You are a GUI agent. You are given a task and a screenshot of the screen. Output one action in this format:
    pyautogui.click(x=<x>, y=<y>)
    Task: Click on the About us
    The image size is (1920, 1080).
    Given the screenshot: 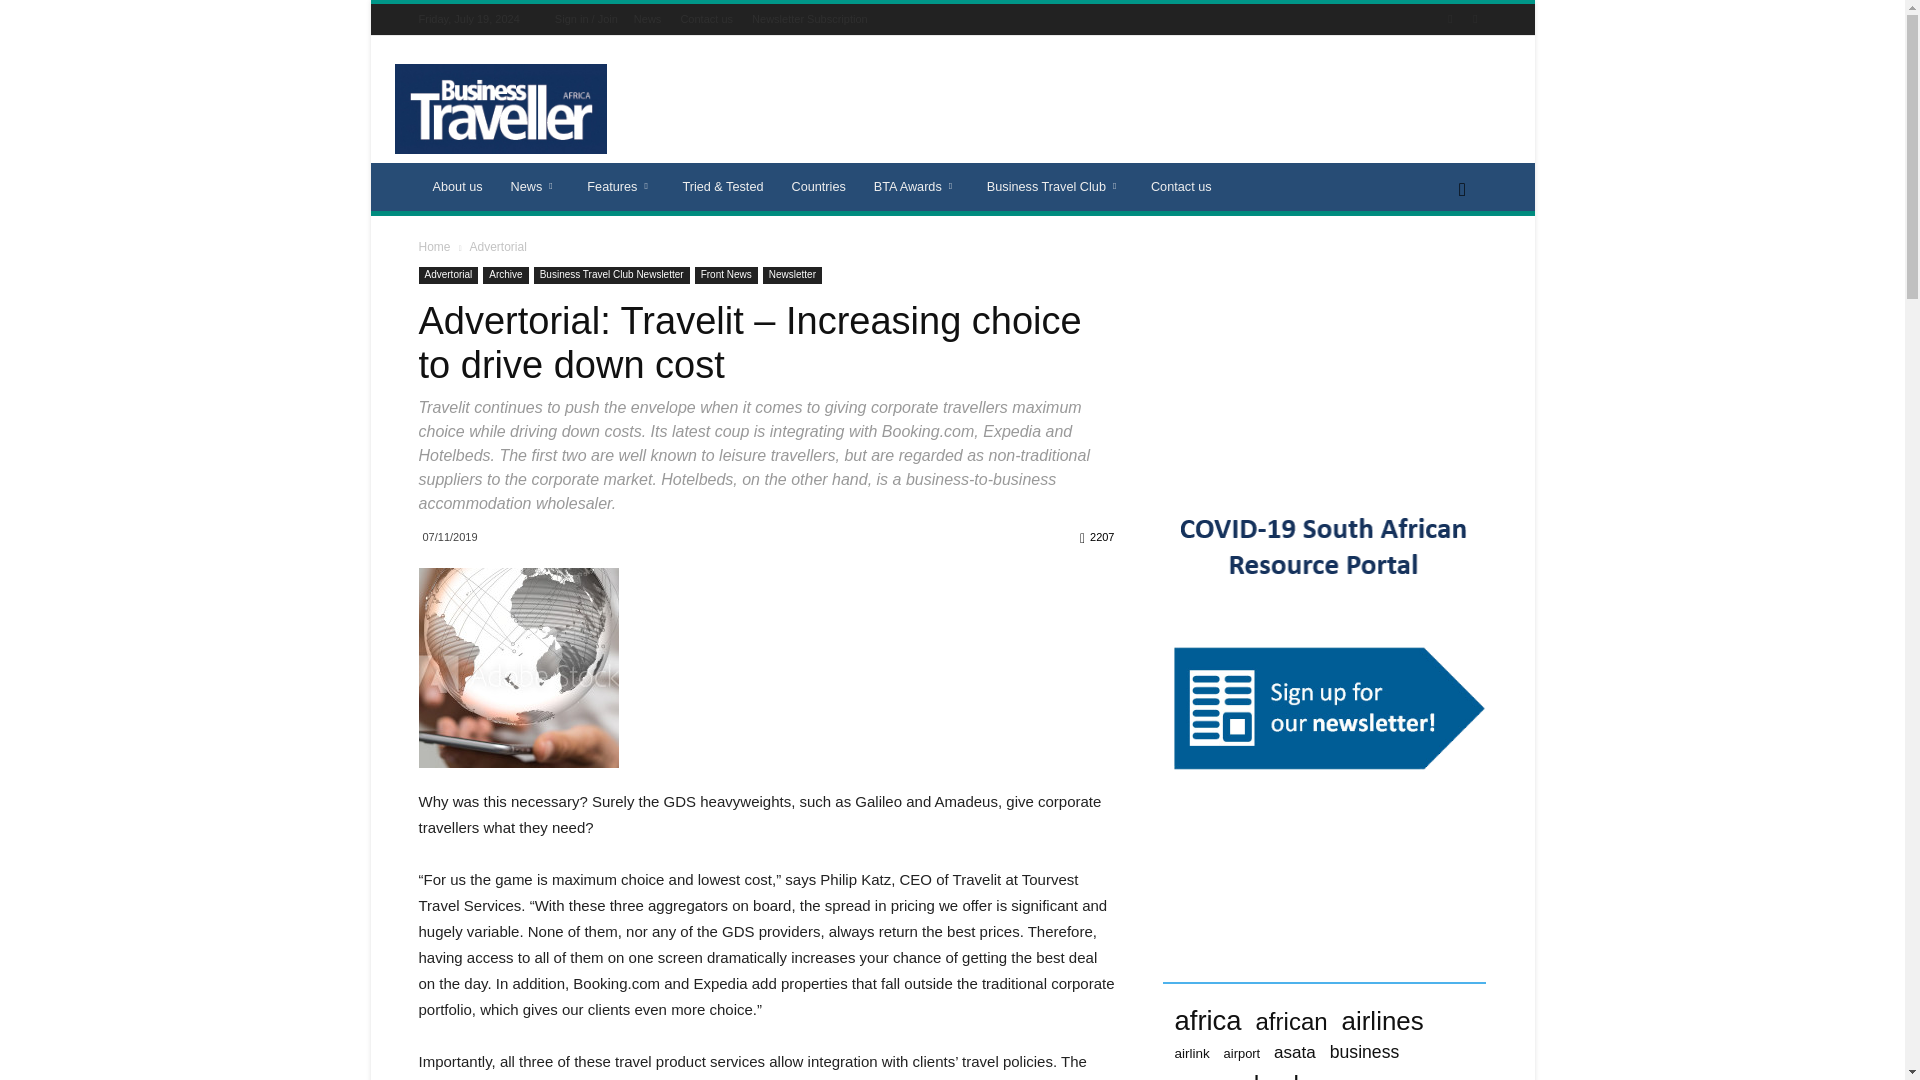 What is the action you would take?
    pyautogui.click(x=456, y=186)
    